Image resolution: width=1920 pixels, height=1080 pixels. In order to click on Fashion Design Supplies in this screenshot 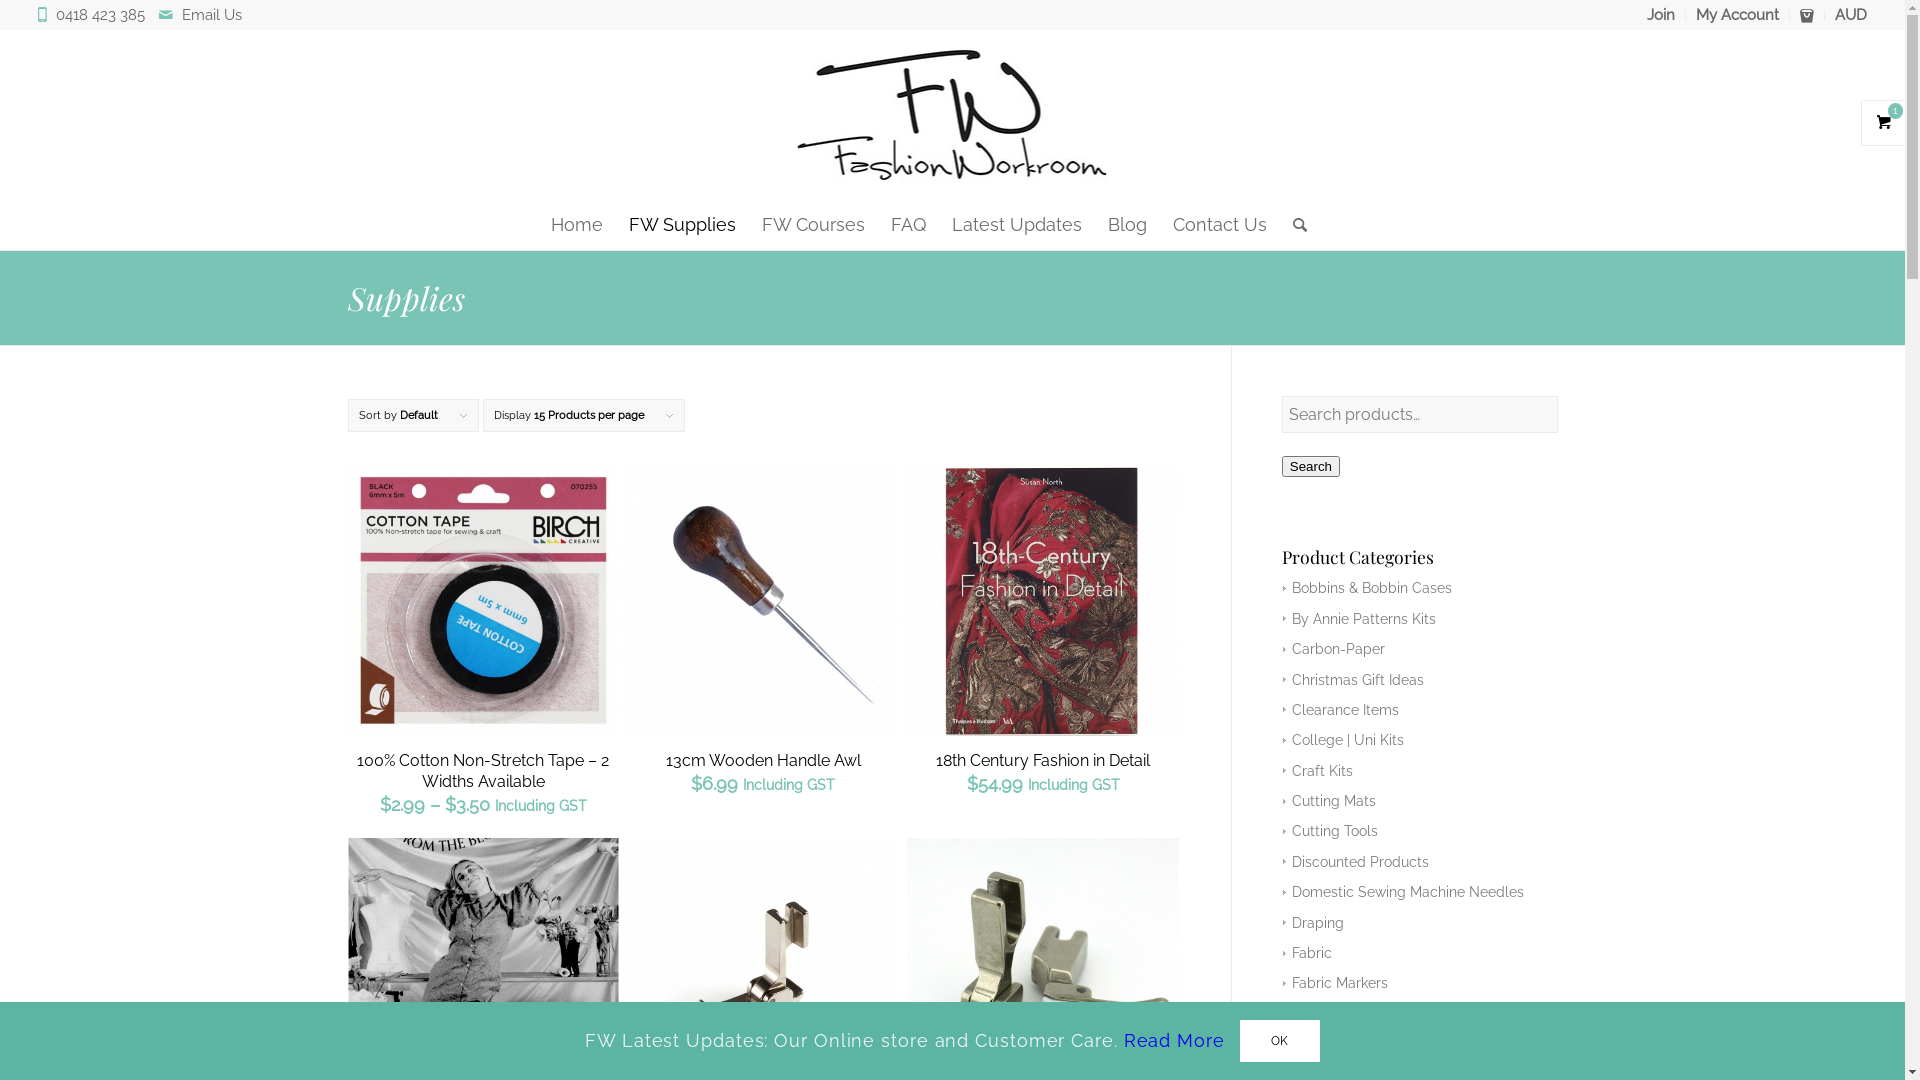, I will do `click(1367, 1044)`.